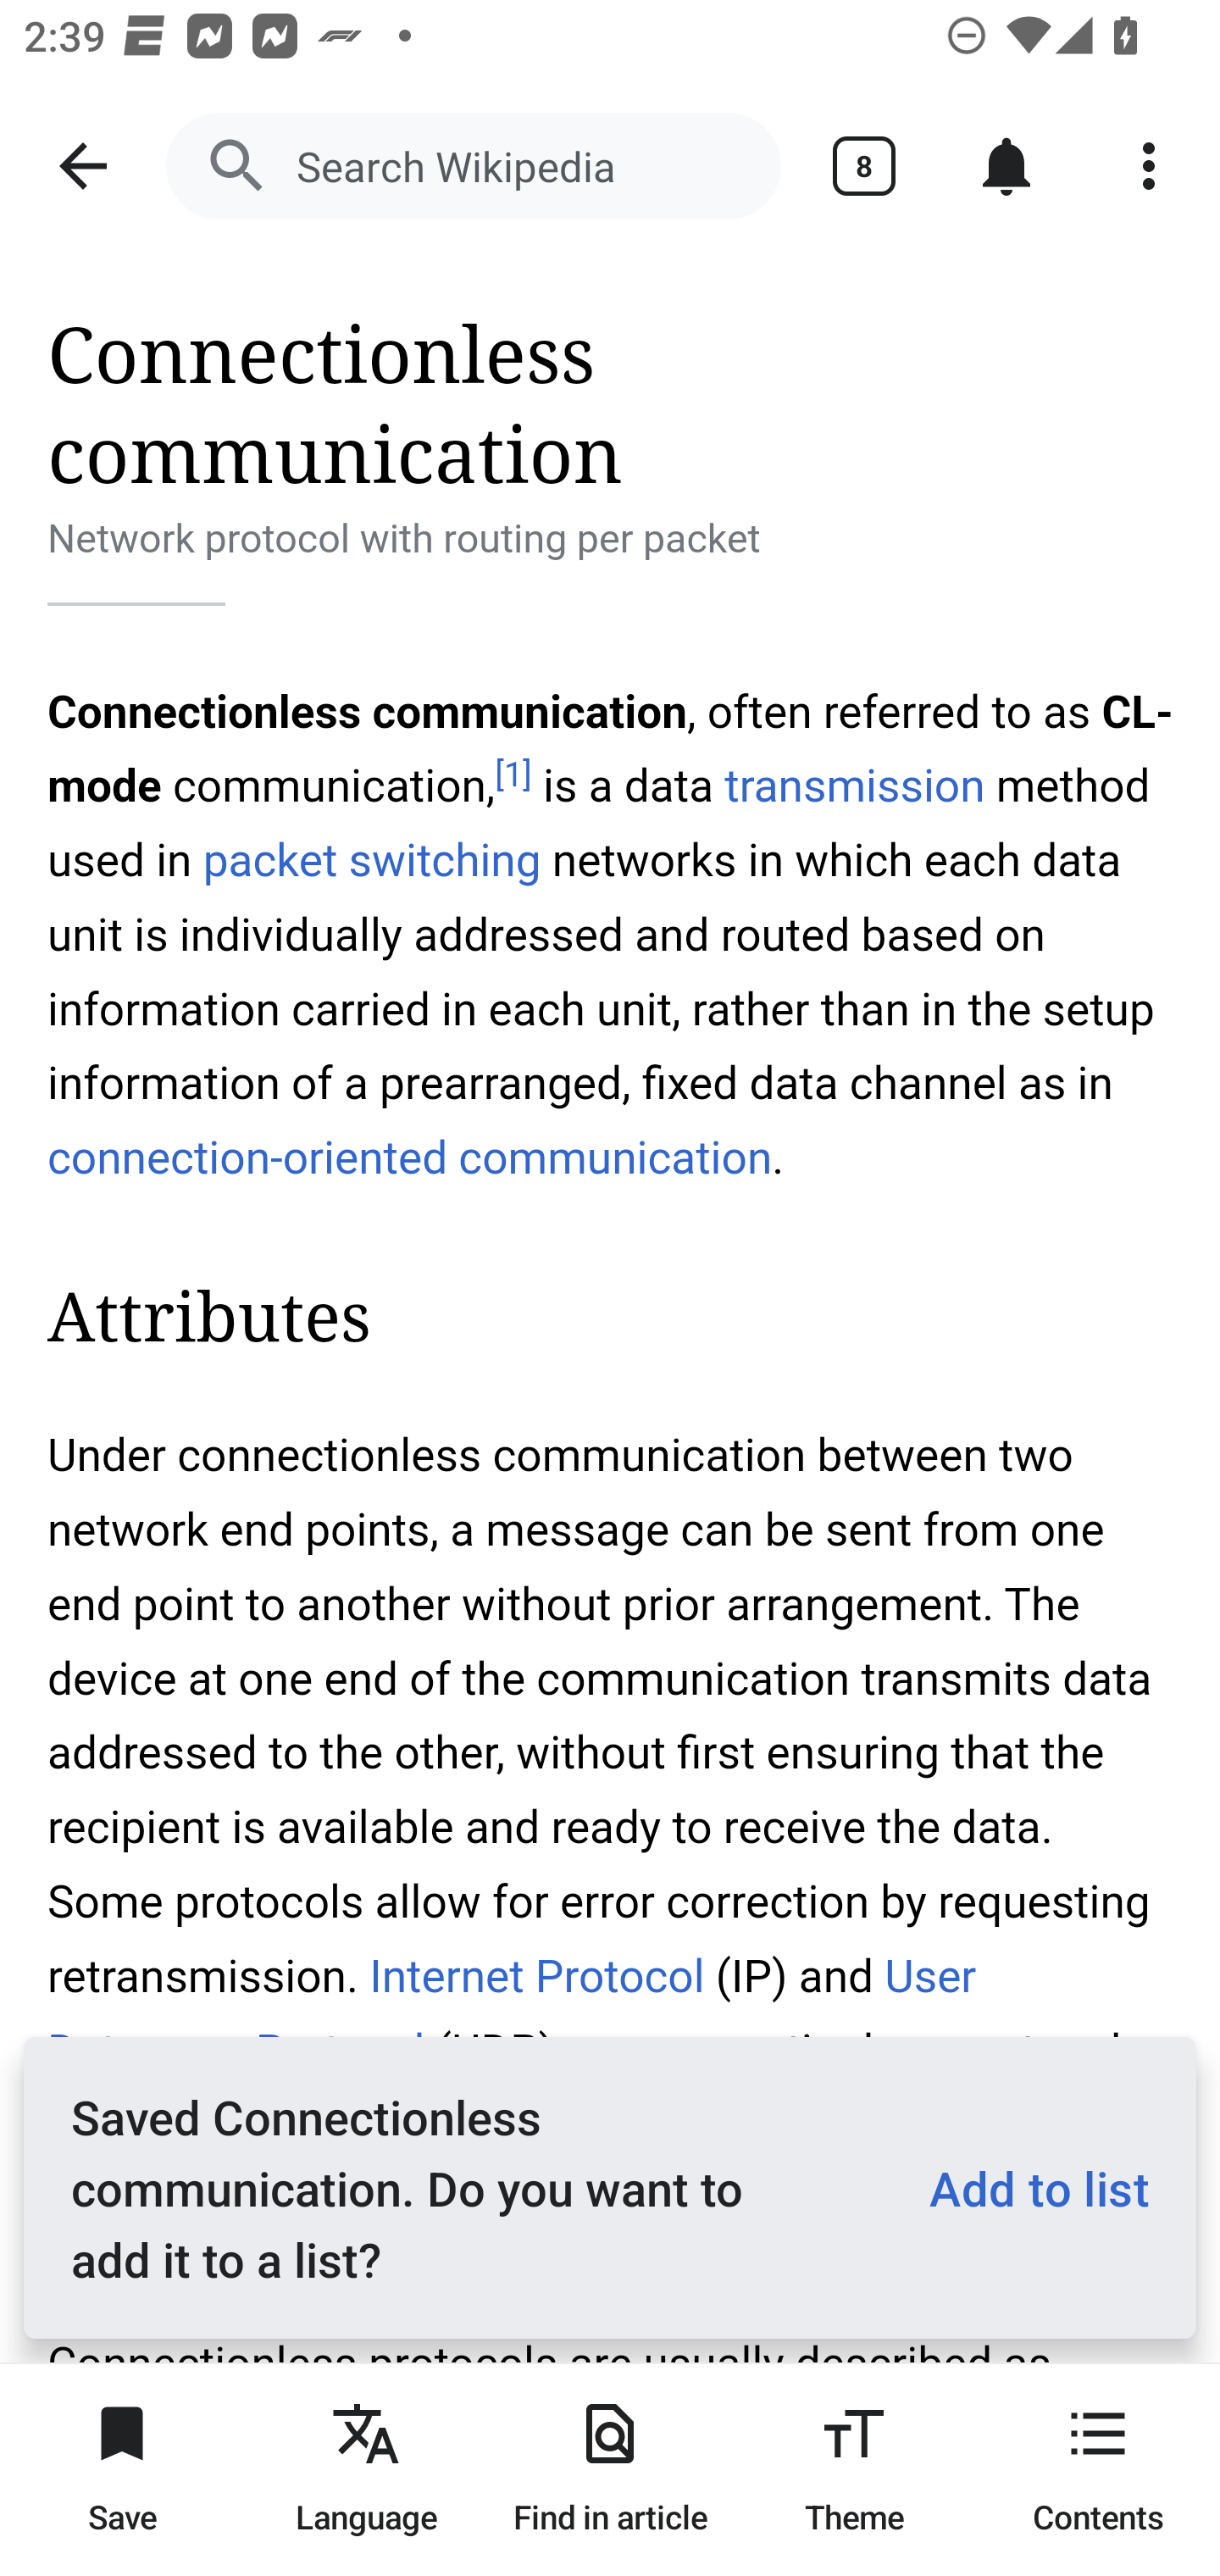 This screenshot has height=2576, width=1220. What do you see at coordinates (535, 1976) in the screenshot?
I see `Internet Protocol` at bounding box center [535, 1976].